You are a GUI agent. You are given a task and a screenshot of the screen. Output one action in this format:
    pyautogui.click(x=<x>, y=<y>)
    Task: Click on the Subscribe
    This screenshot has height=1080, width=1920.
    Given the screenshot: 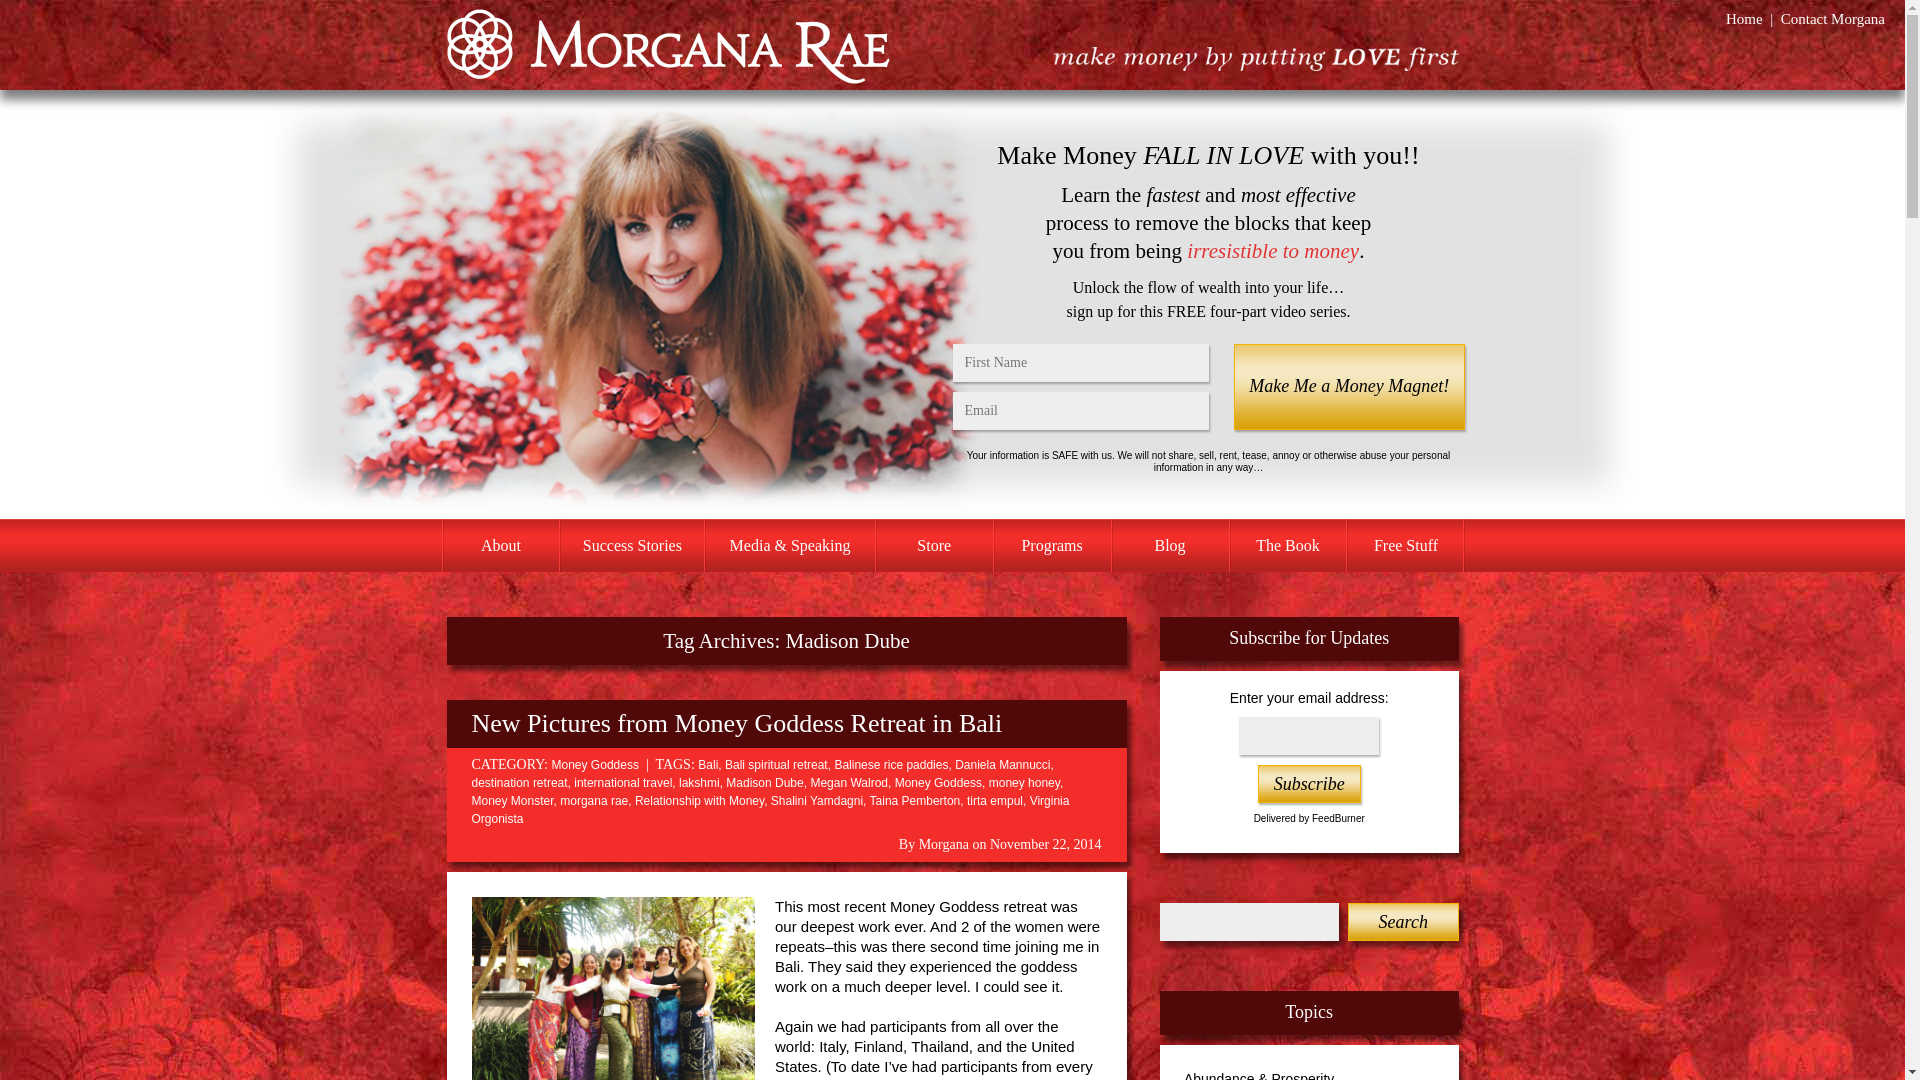 What is the action you would take?
    pyautogui.click(x=1309, y=784)
    